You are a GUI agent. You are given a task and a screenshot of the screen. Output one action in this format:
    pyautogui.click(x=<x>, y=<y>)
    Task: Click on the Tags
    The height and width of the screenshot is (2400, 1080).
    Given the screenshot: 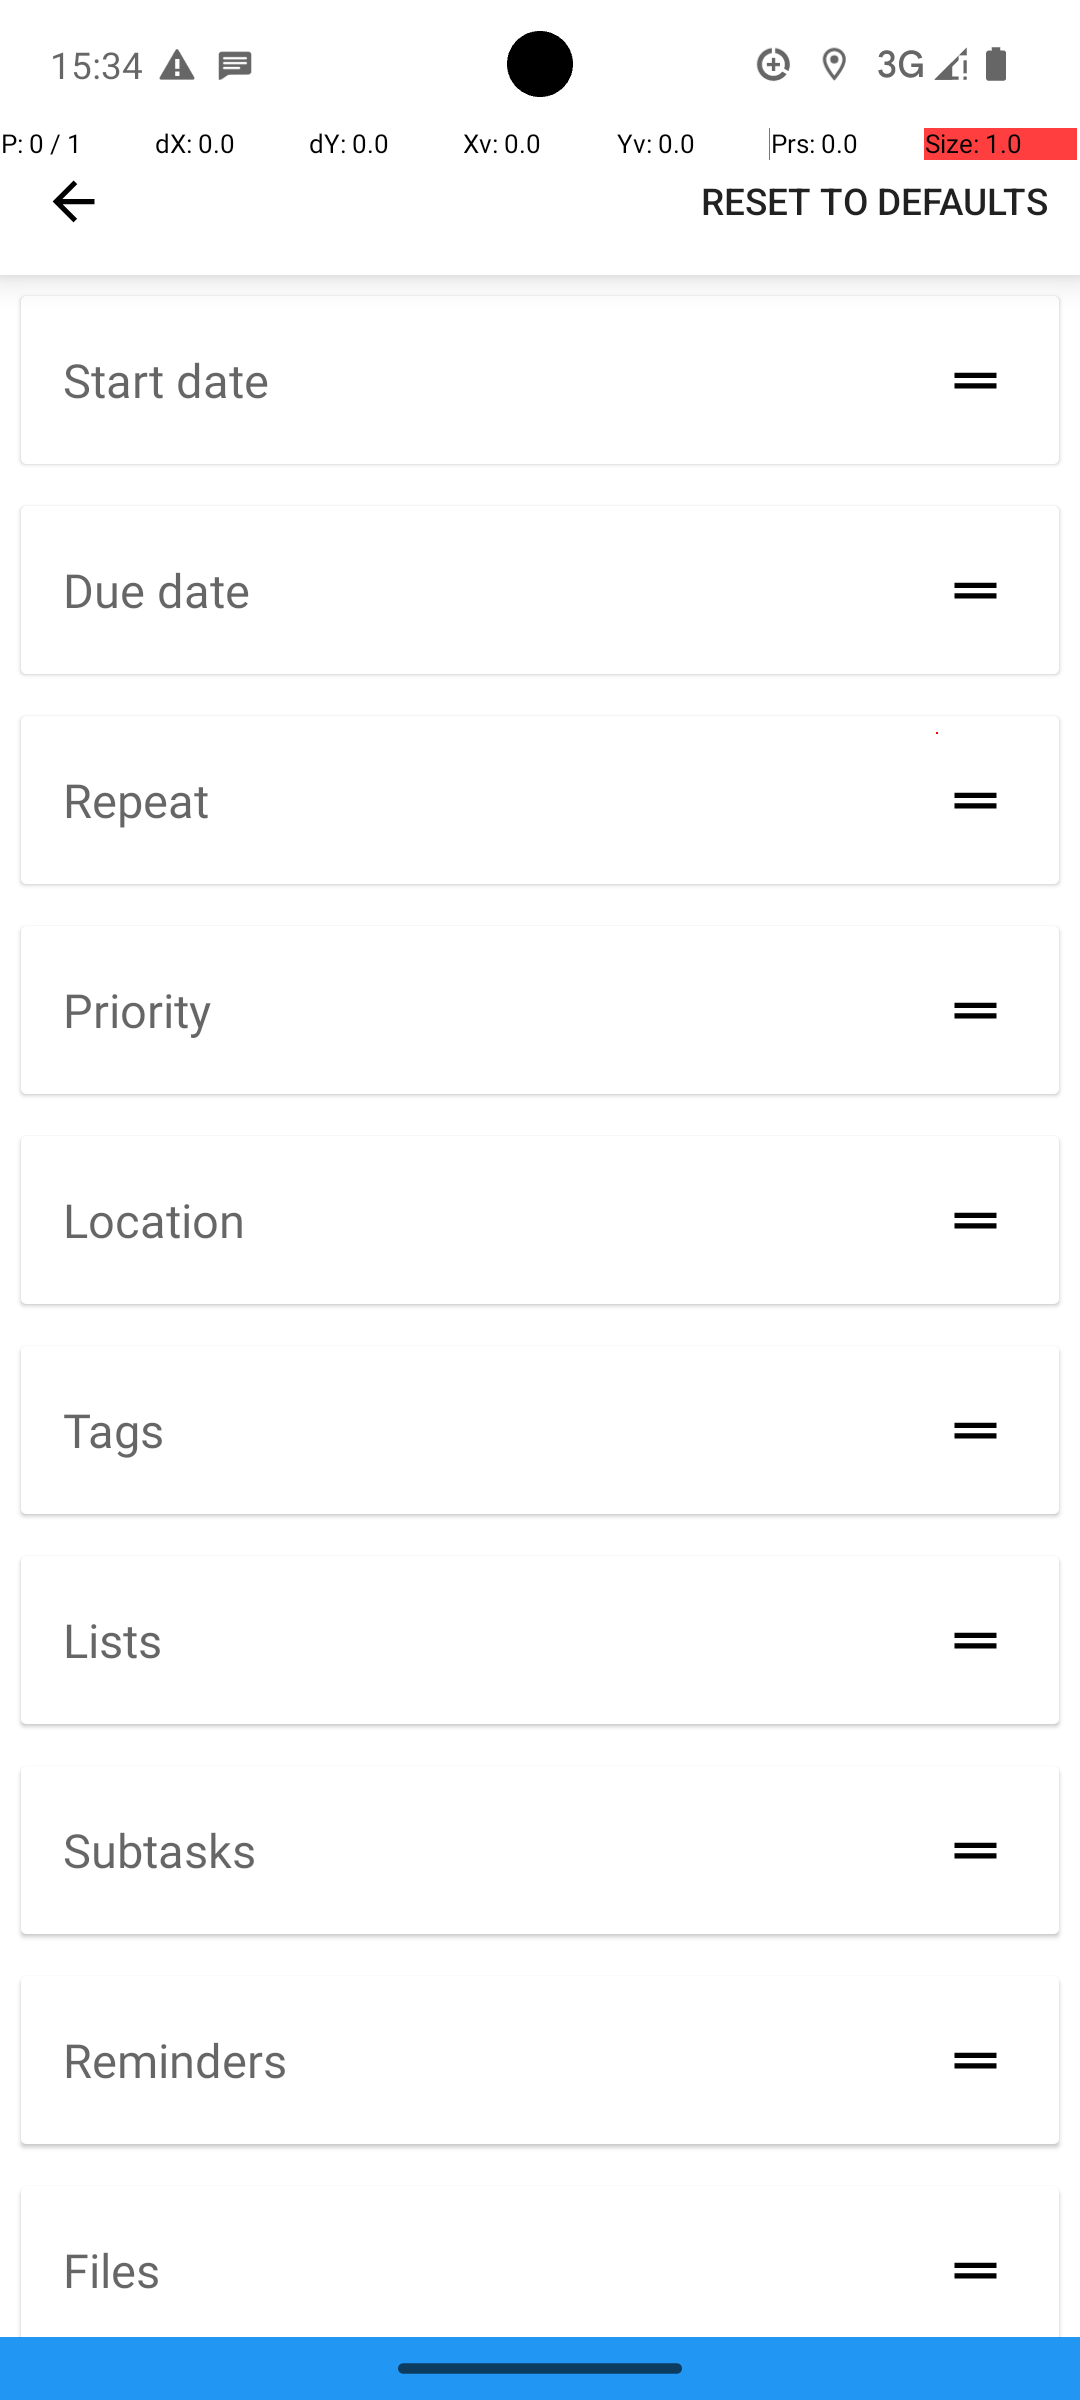 What is the action you would take?
    pyautogui.click(x=114, y=1430)
    